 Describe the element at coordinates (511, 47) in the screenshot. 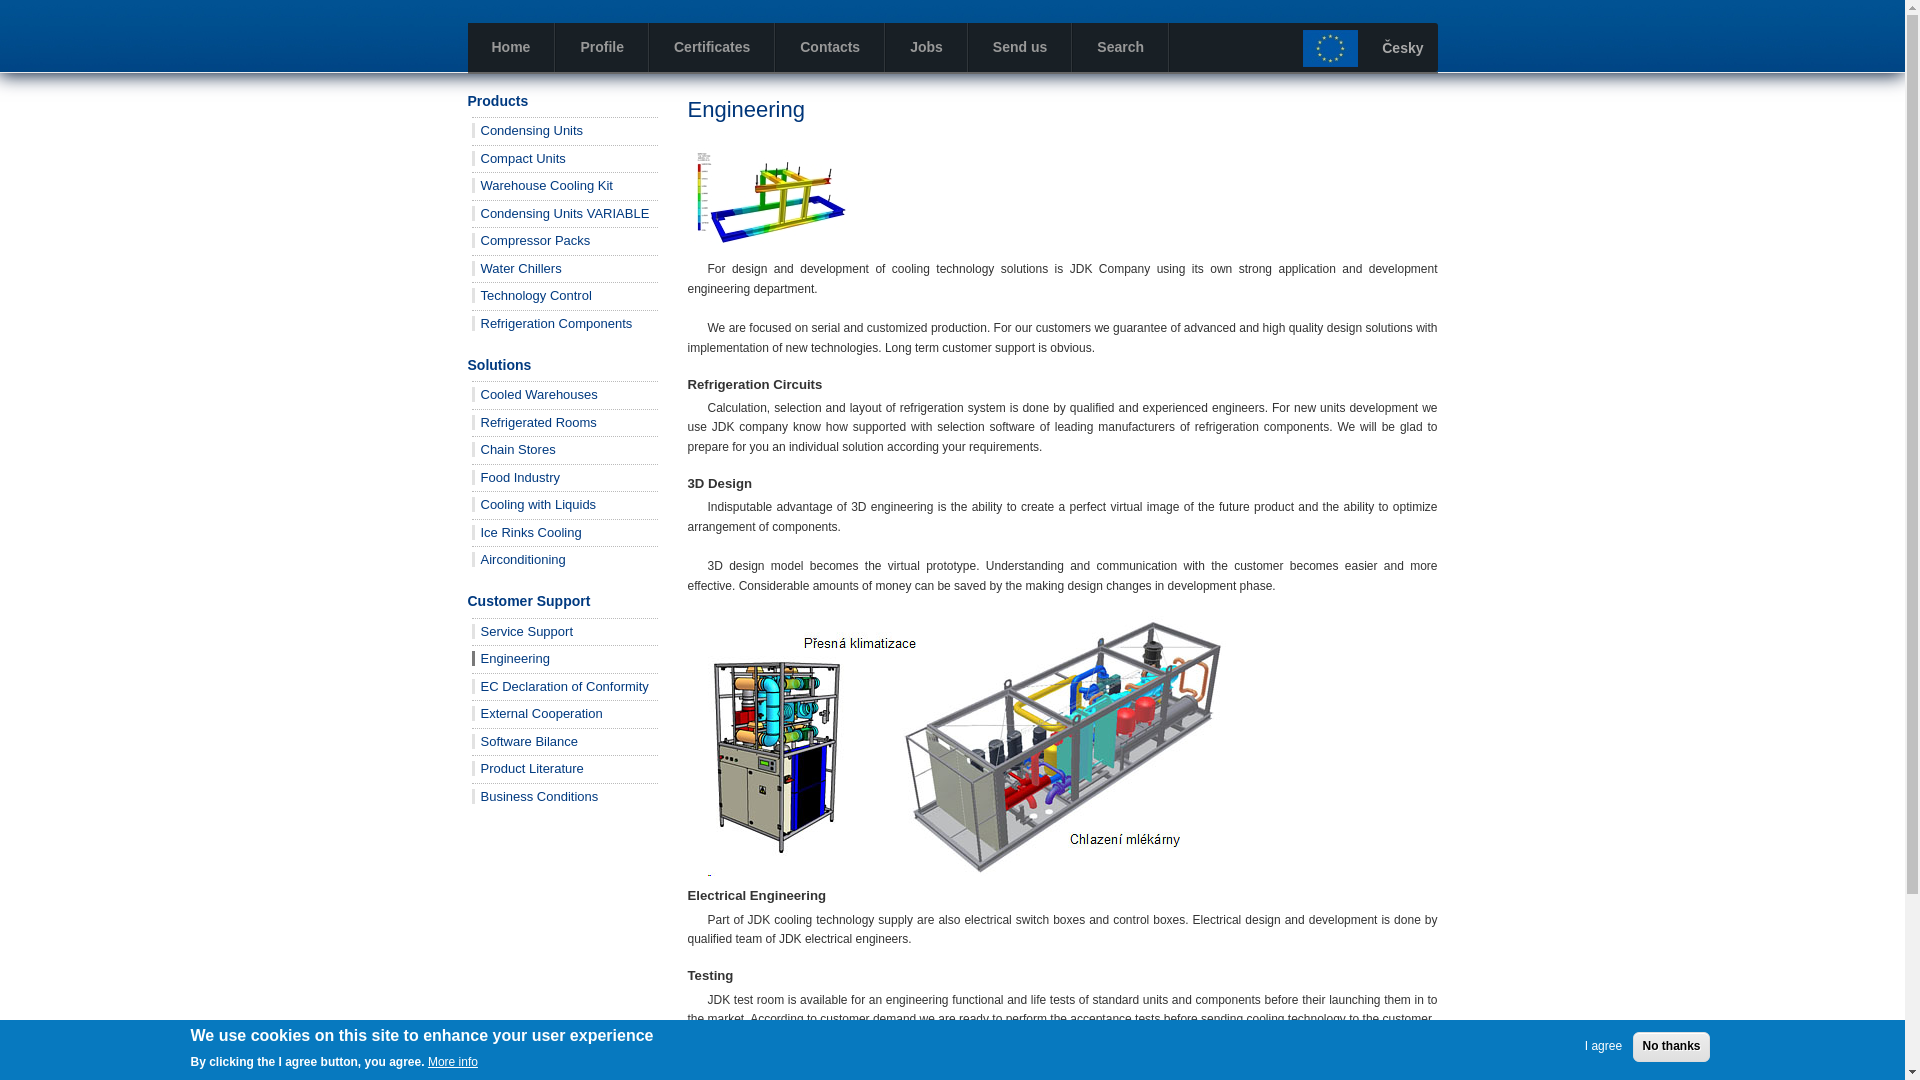

I see `Home` at that location.